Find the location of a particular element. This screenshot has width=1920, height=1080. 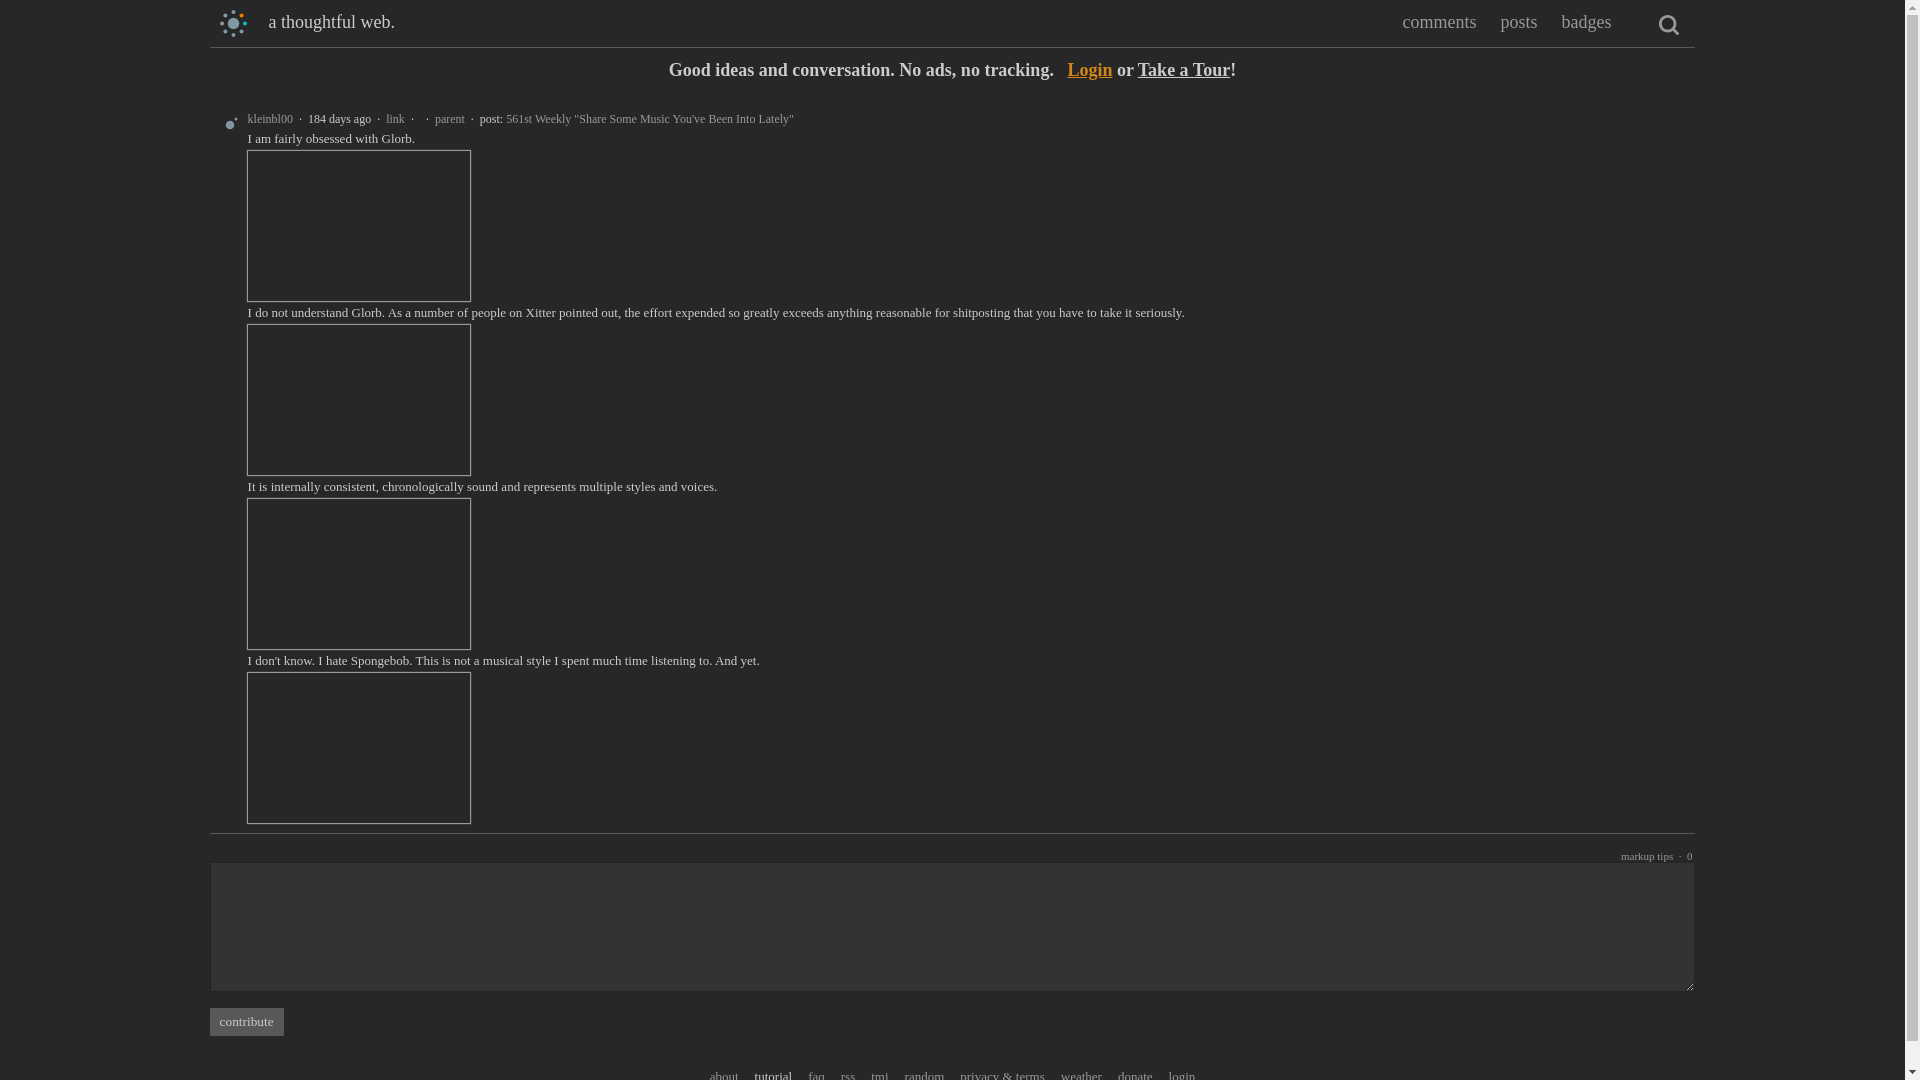

weather is located at coordinates (1082, 1074).